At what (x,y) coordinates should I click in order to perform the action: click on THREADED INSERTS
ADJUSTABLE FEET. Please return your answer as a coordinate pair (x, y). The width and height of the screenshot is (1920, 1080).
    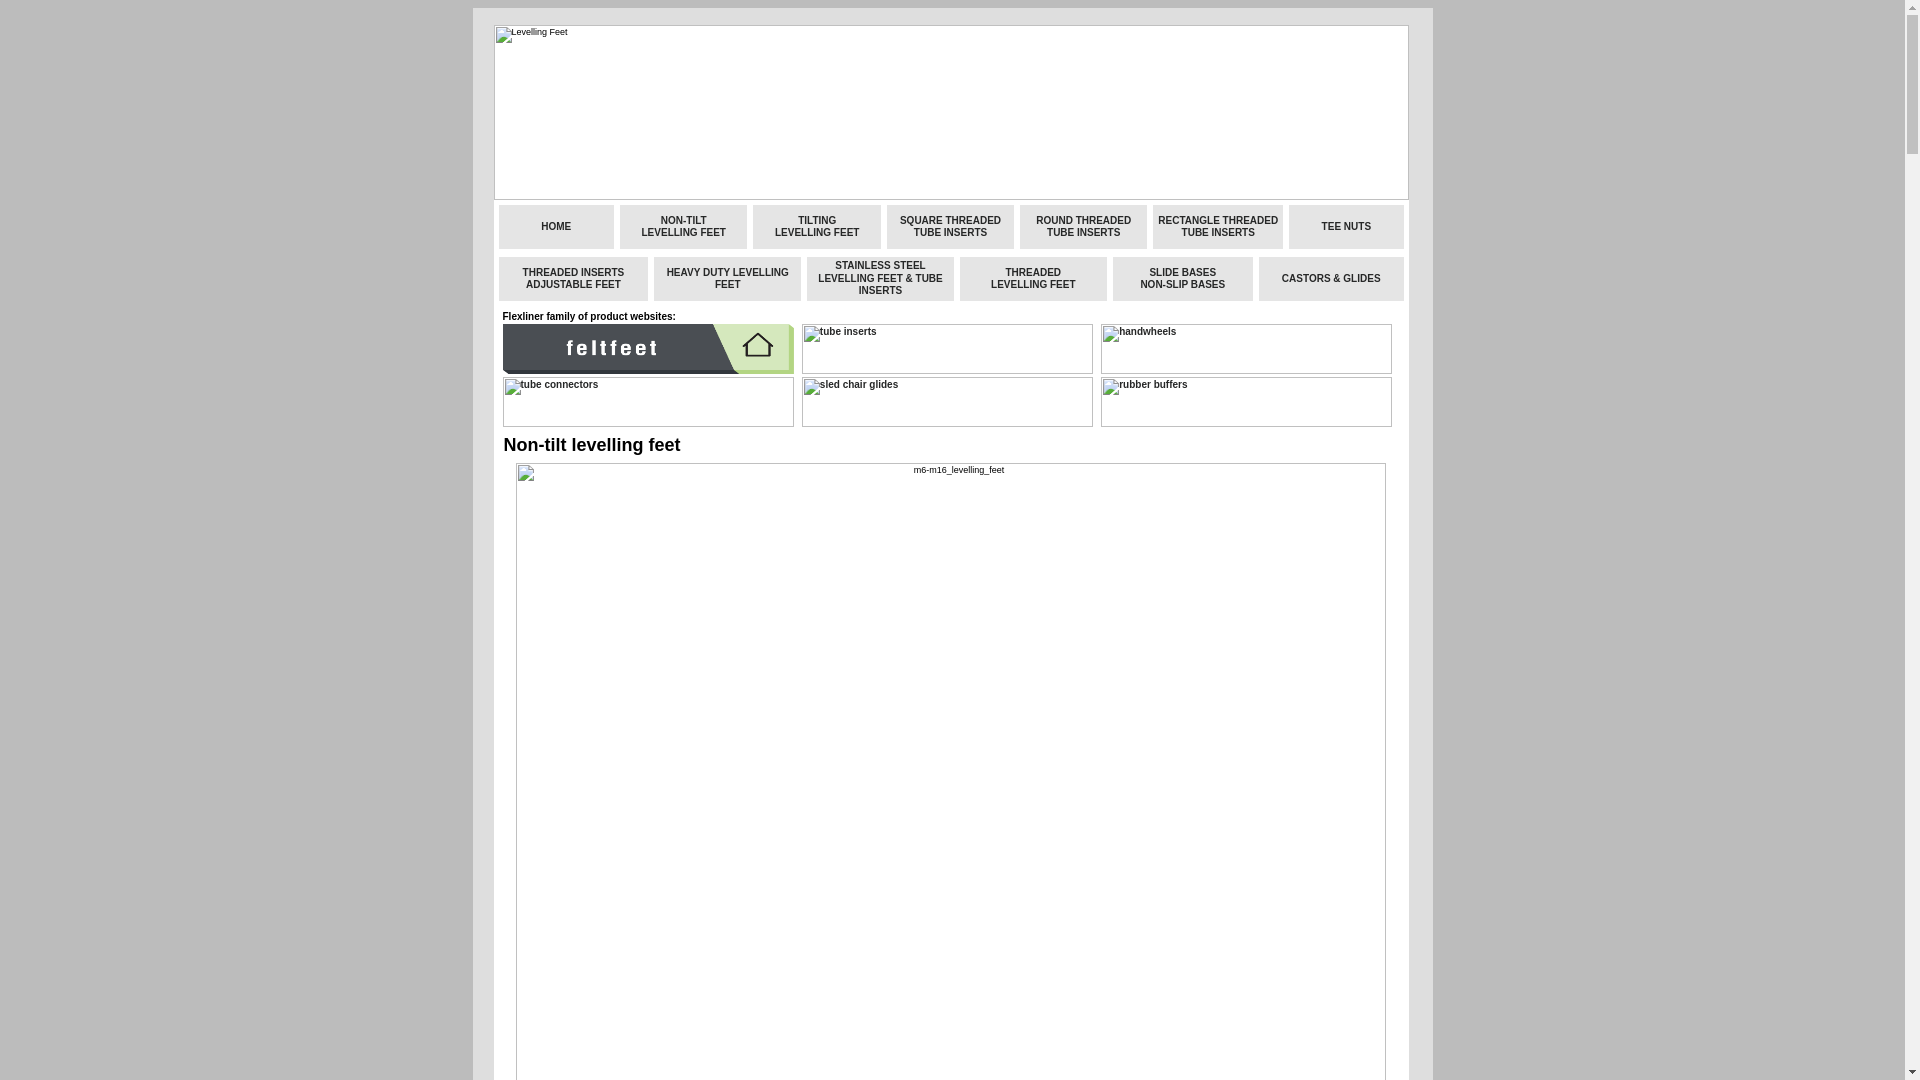
    Looking at the image, I should click on (574, 278).